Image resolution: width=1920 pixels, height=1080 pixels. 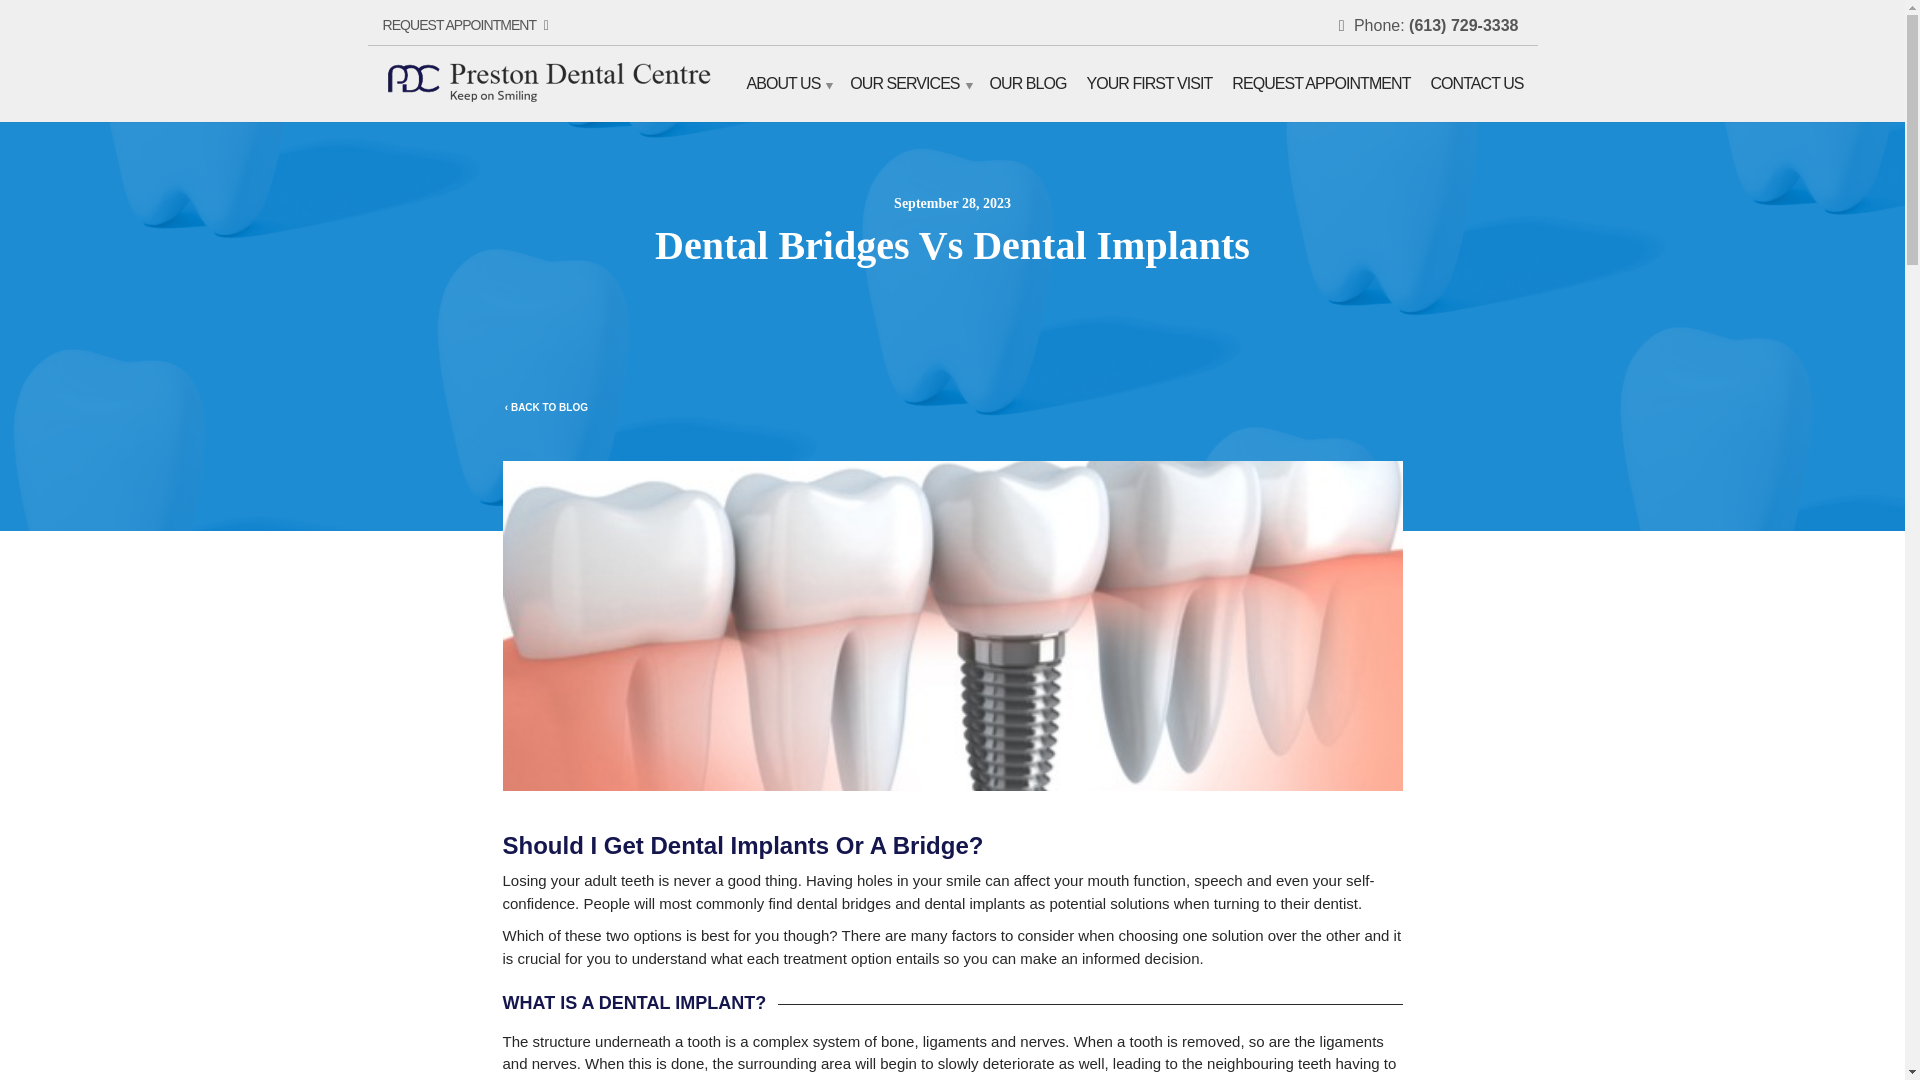 What do you see at coordinates (910, 83) in the screenshot?
I see `OUR SERVICES` at bounding box center [910, 83].